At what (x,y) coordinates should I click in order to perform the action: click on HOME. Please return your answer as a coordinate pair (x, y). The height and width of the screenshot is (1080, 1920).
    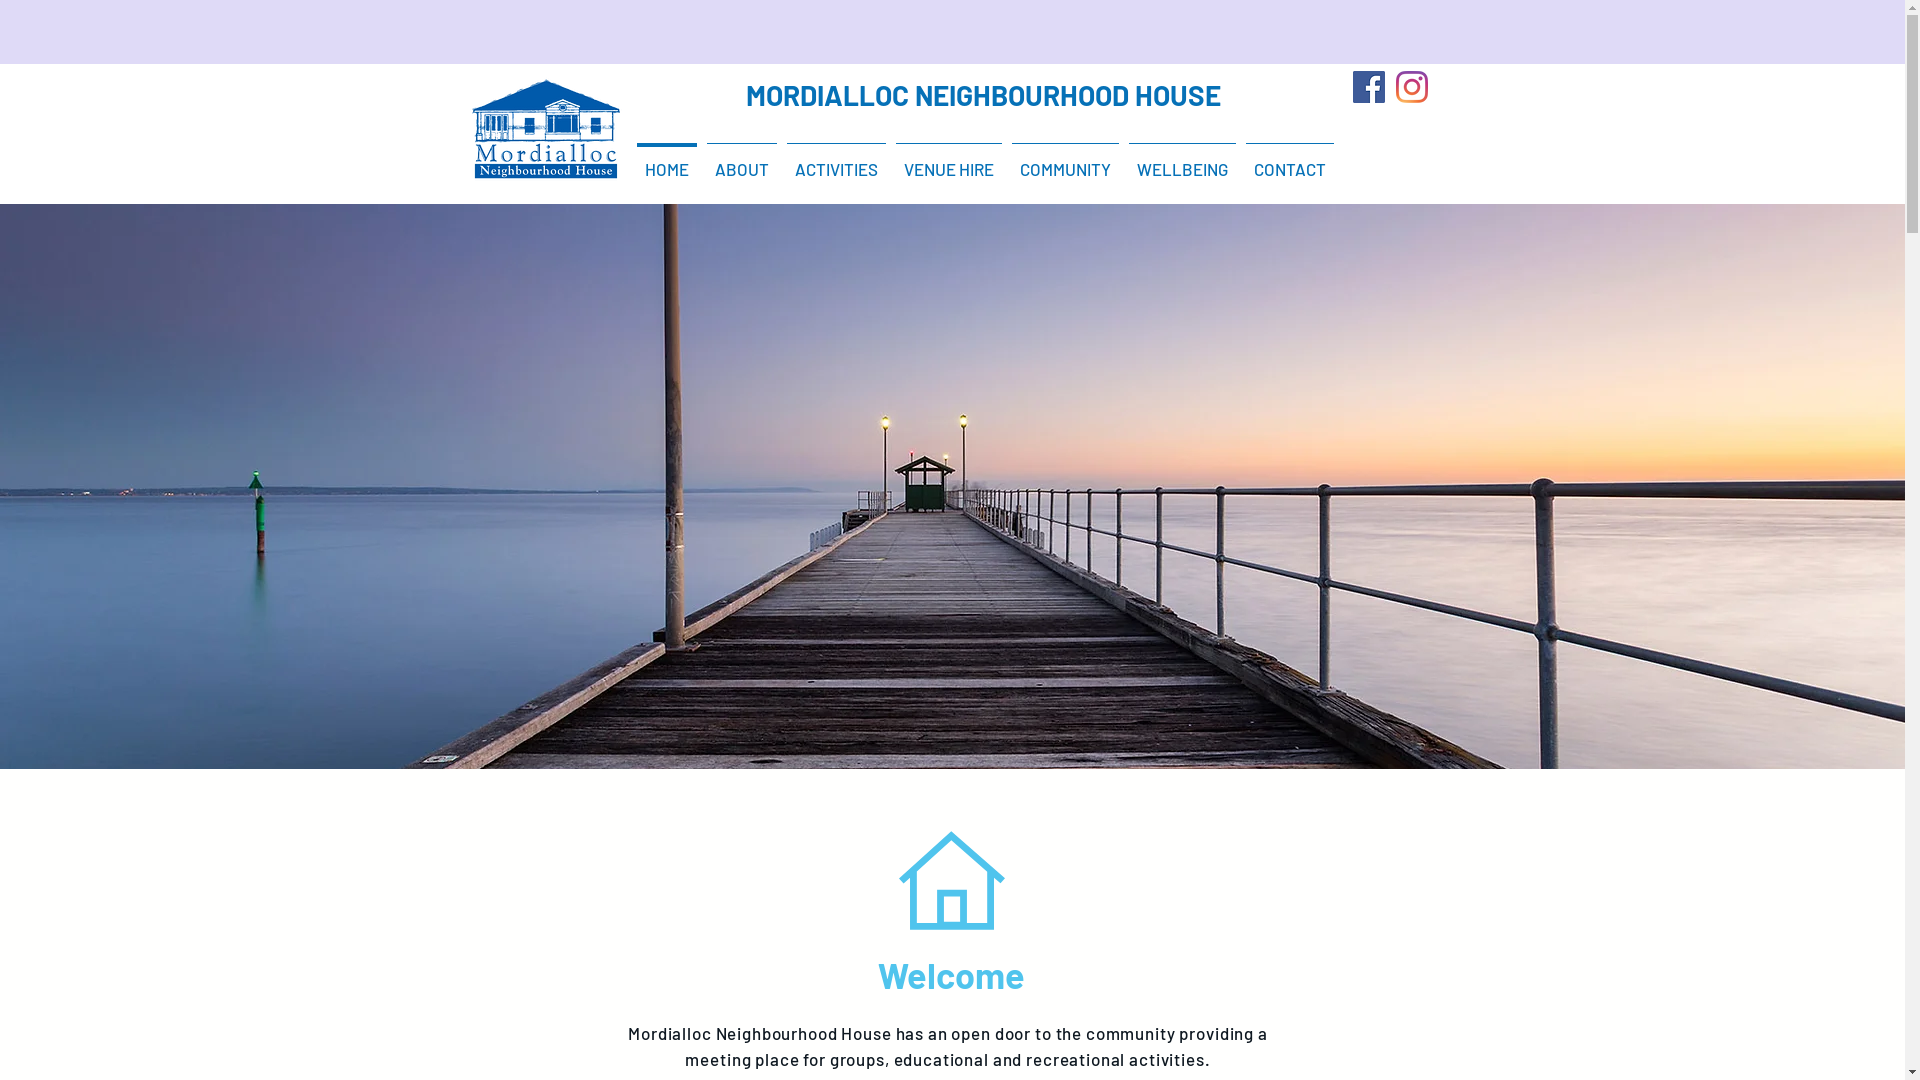
    Looking at the image, I should click on (667, 160).